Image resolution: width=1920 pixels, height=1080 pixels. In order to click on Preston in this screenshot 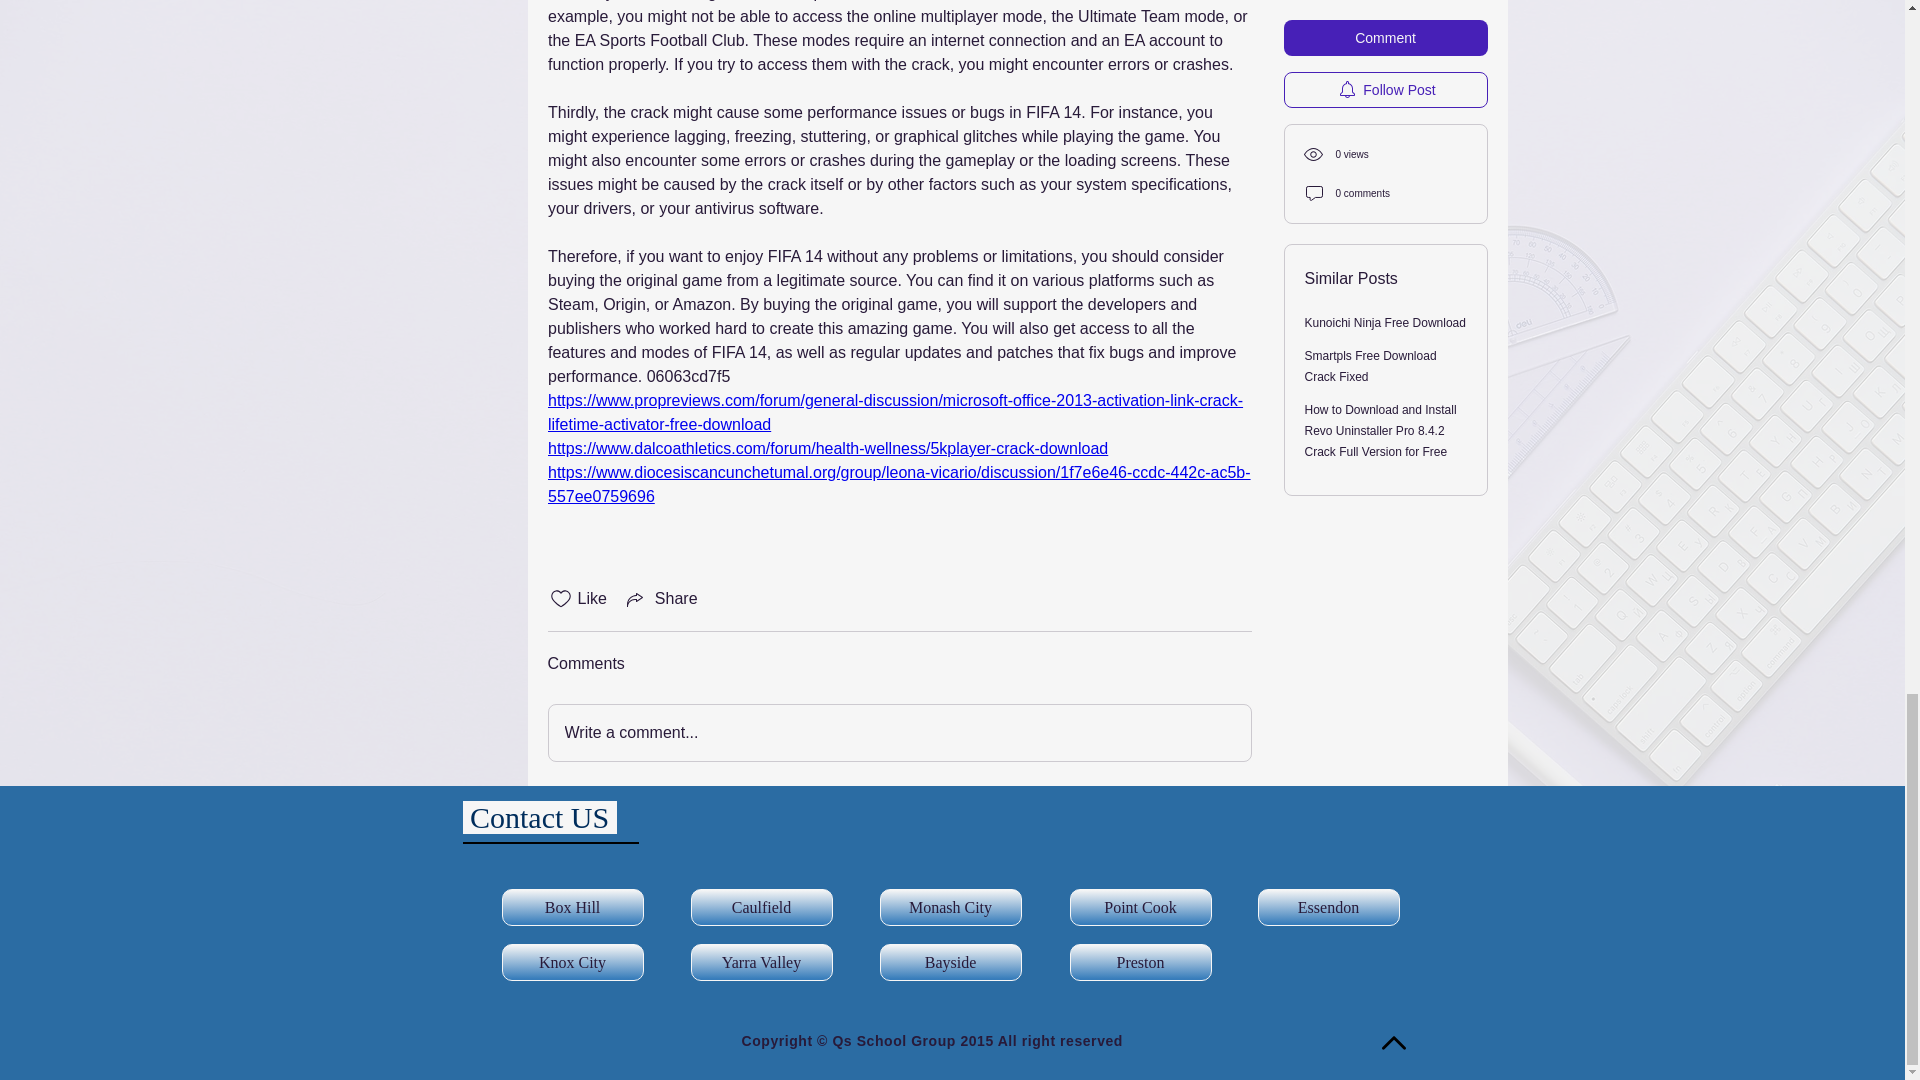, I will do `click(1140, 962)`.